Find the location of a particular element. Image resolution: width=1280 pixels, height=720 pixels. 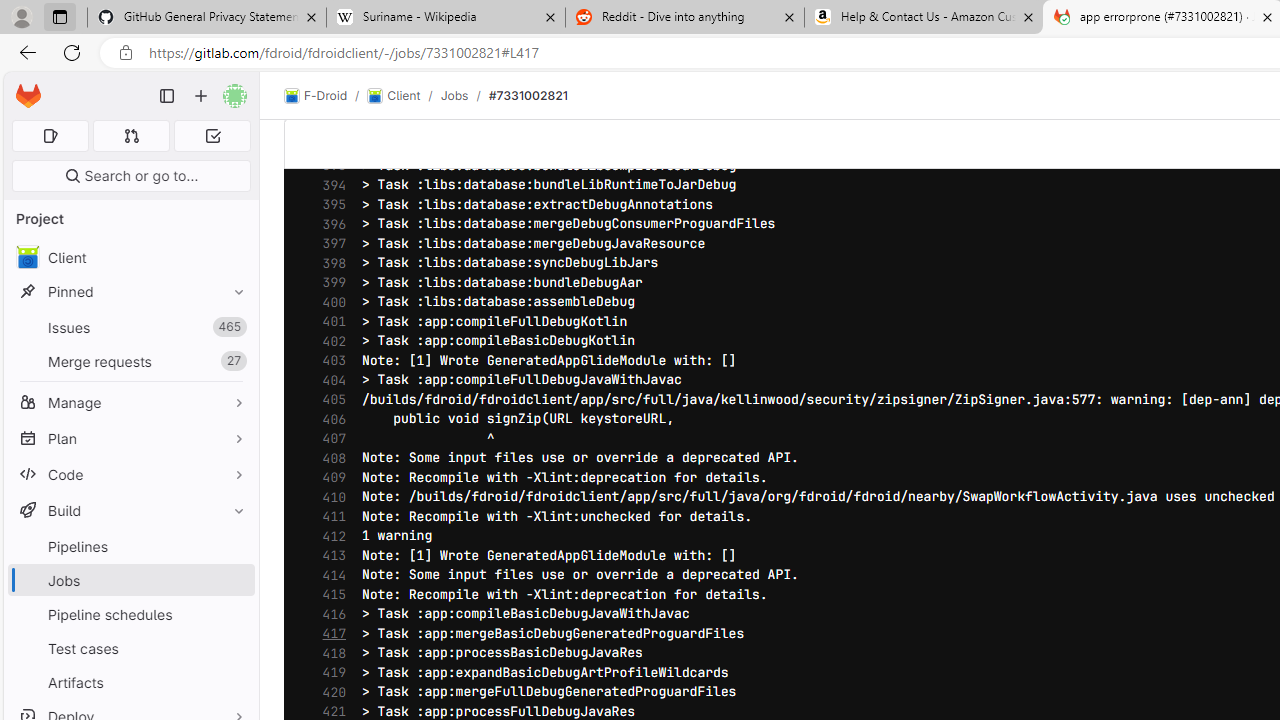

413 is located at coordinates (329, 555).